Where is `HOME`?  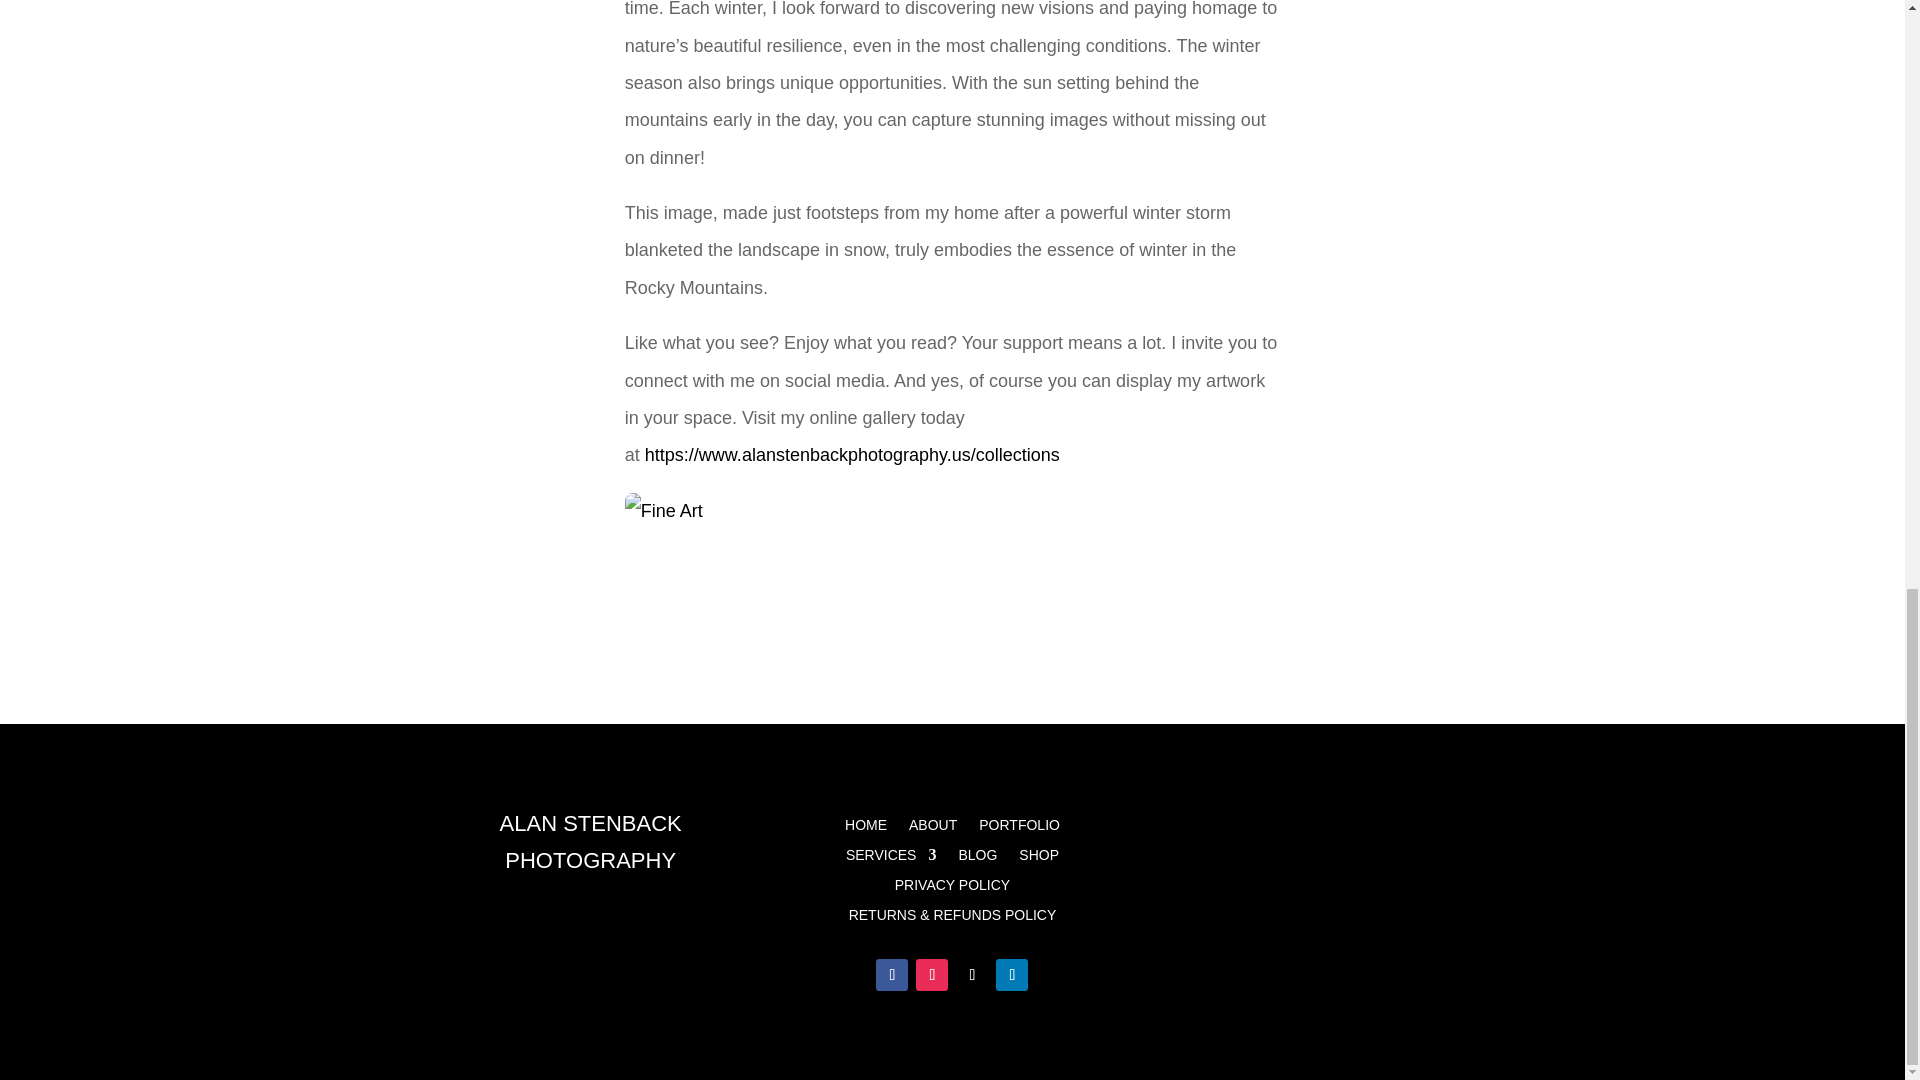
HOME is located at coordinates (866, 828).